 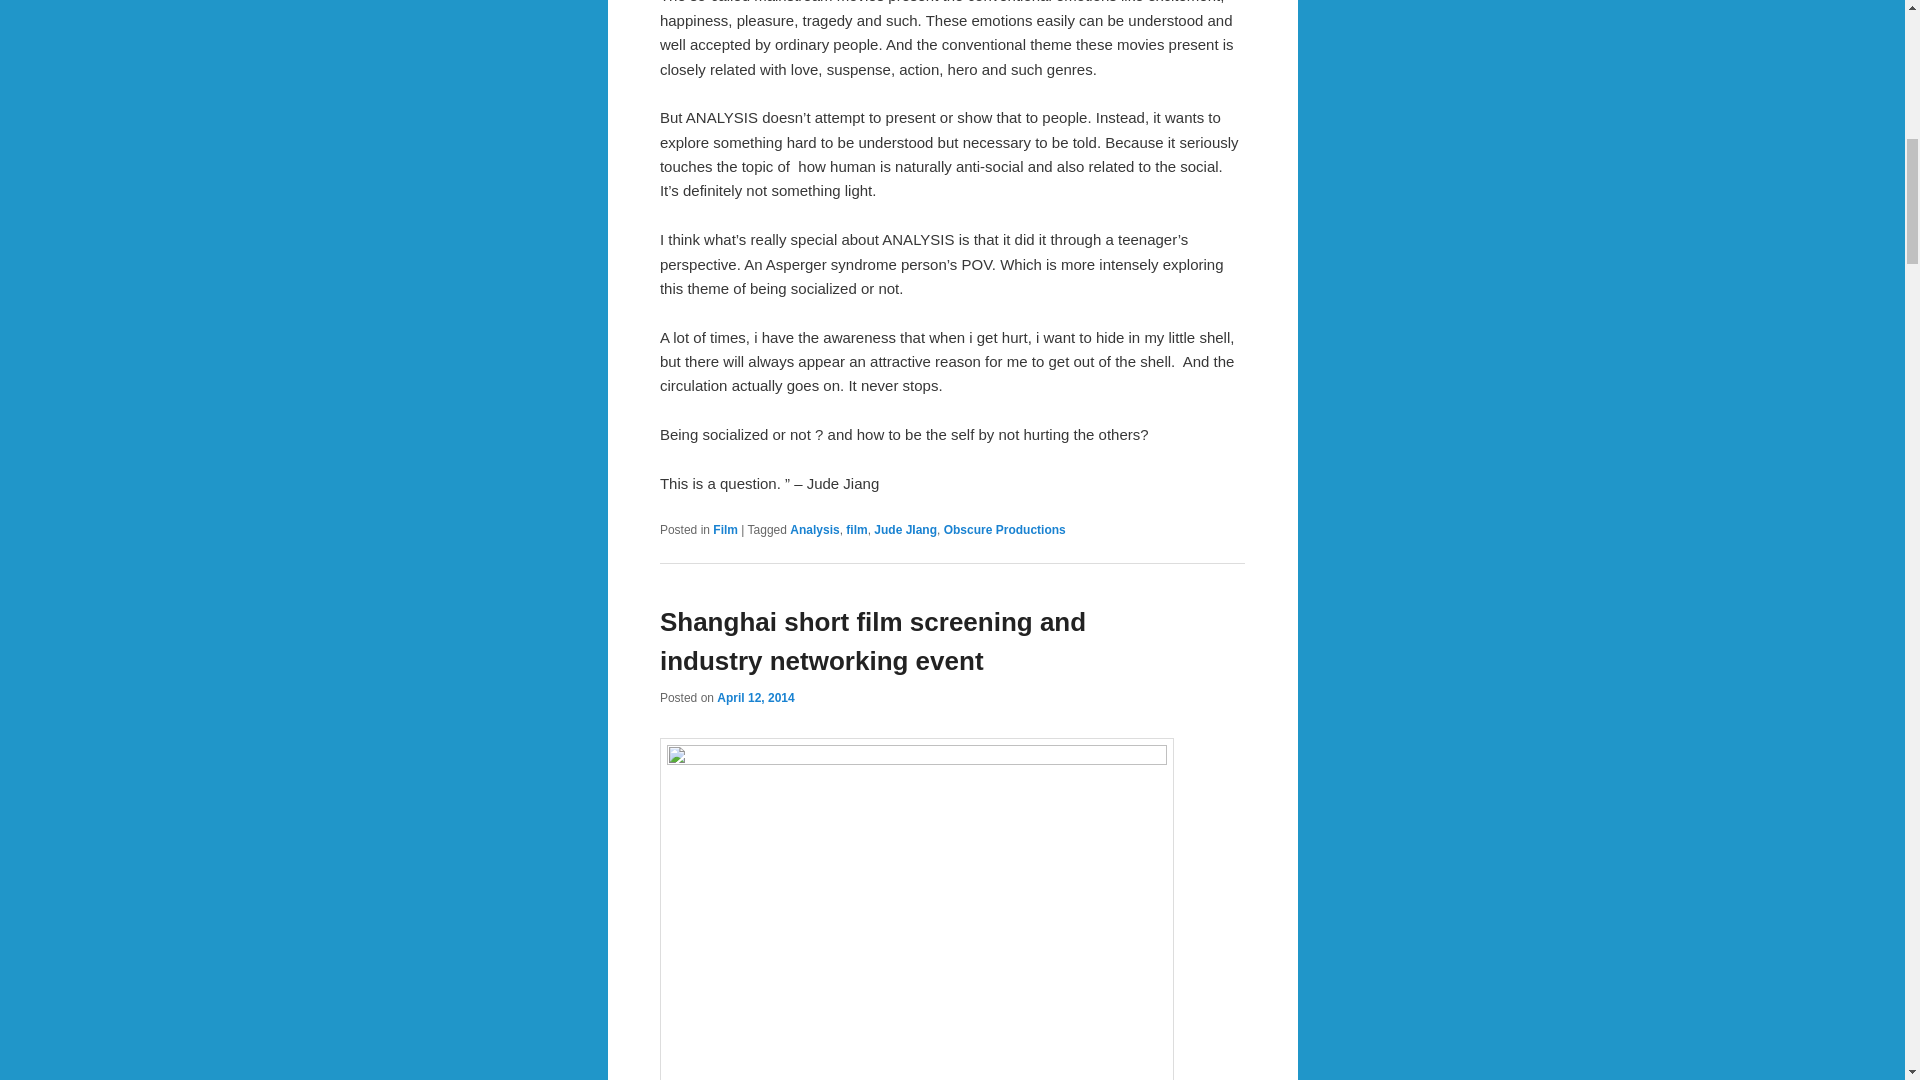 I want to click on Analysis, so click(x=814, y=529).